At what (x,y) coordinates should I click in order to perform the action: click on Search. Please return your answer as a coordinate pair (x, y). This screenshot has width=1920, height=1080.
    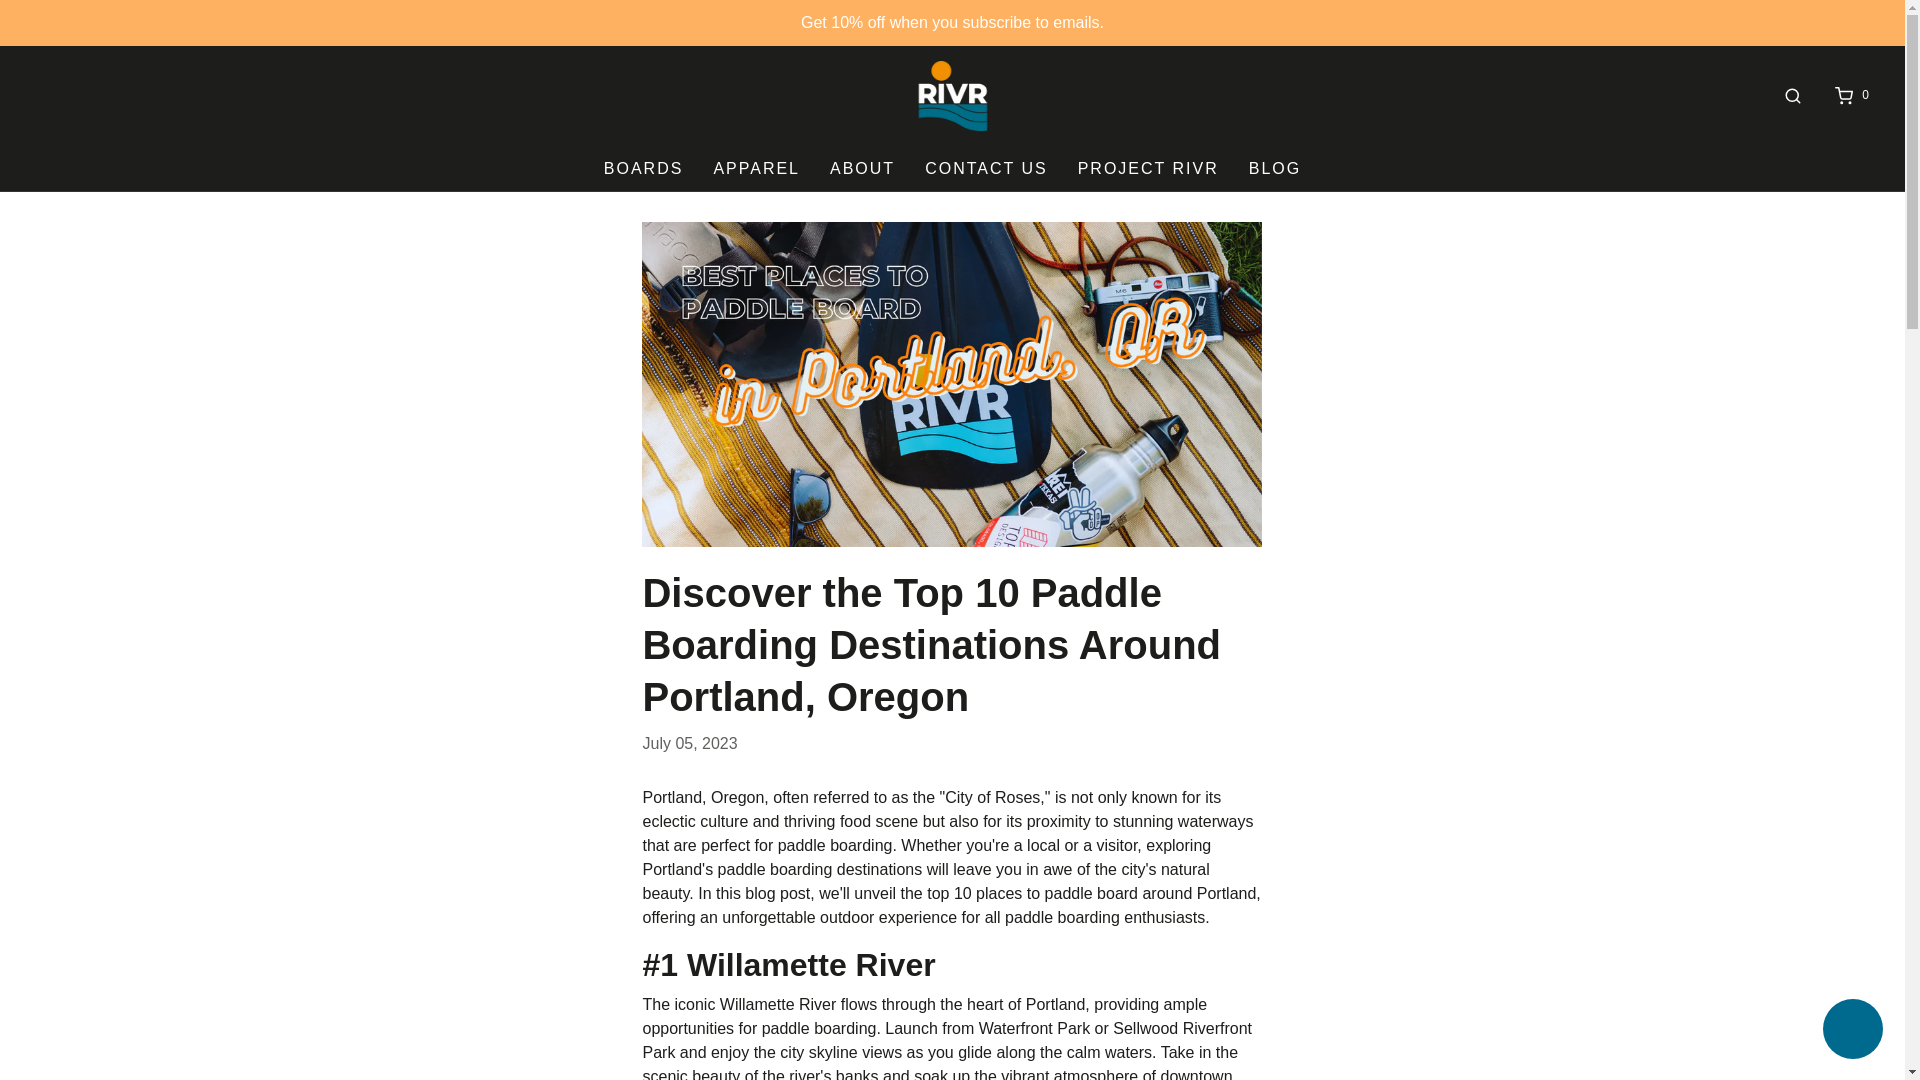
    Looking at the image, I should click on (1792, 95).